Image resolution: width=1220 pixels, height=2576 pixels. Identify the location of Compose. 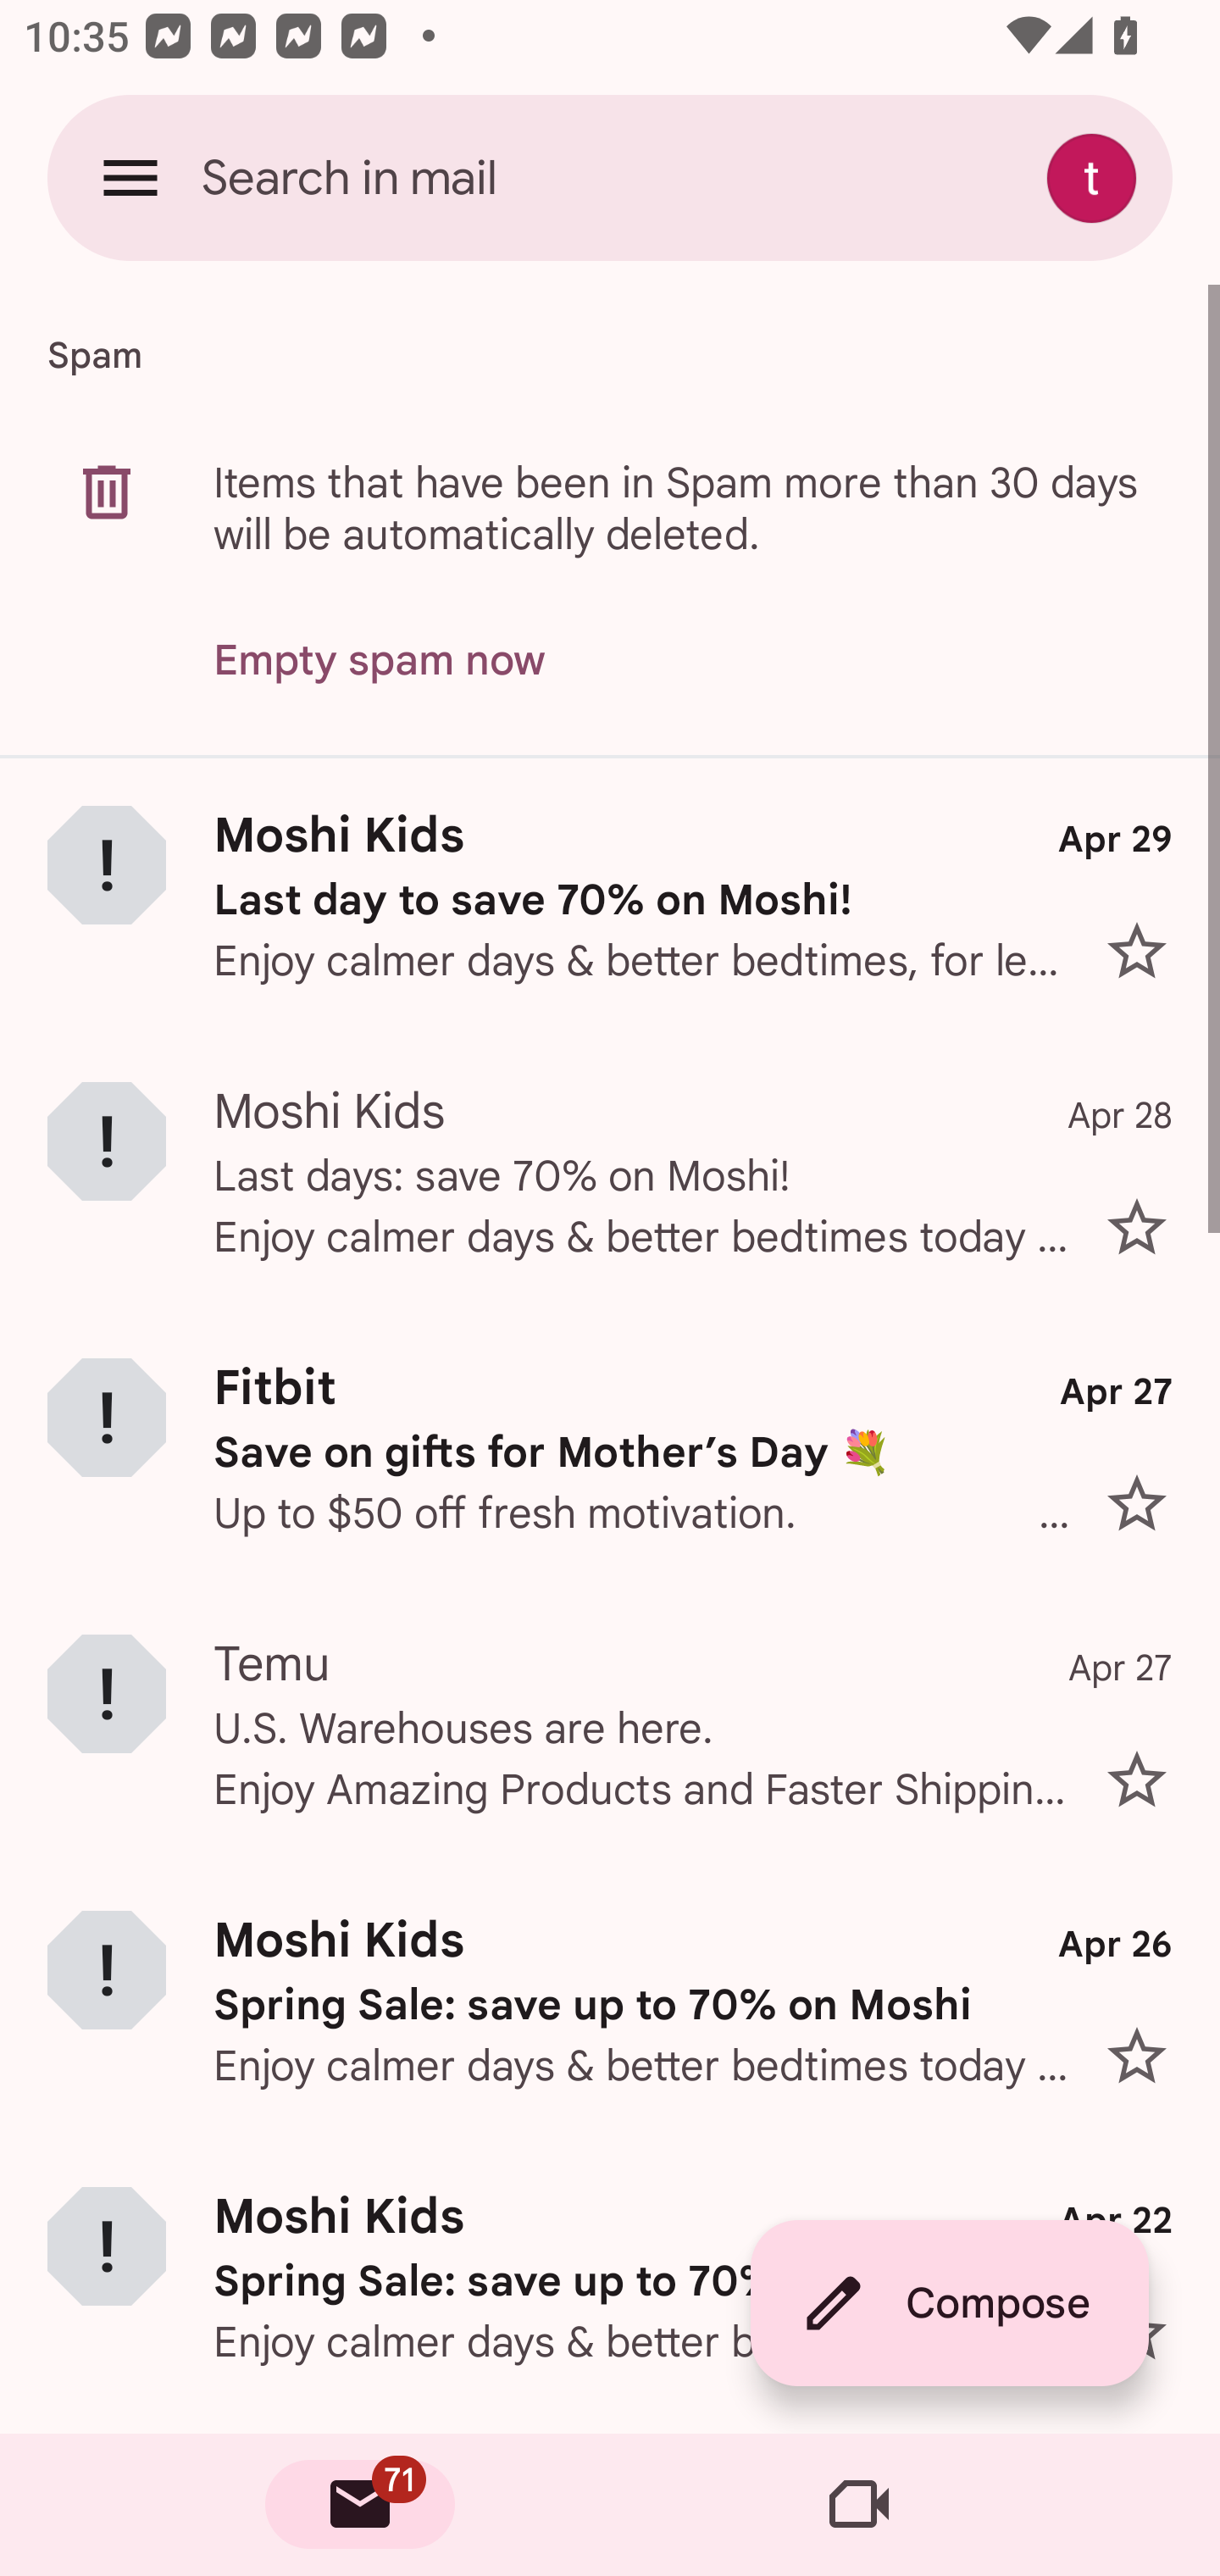
(949, 2303).